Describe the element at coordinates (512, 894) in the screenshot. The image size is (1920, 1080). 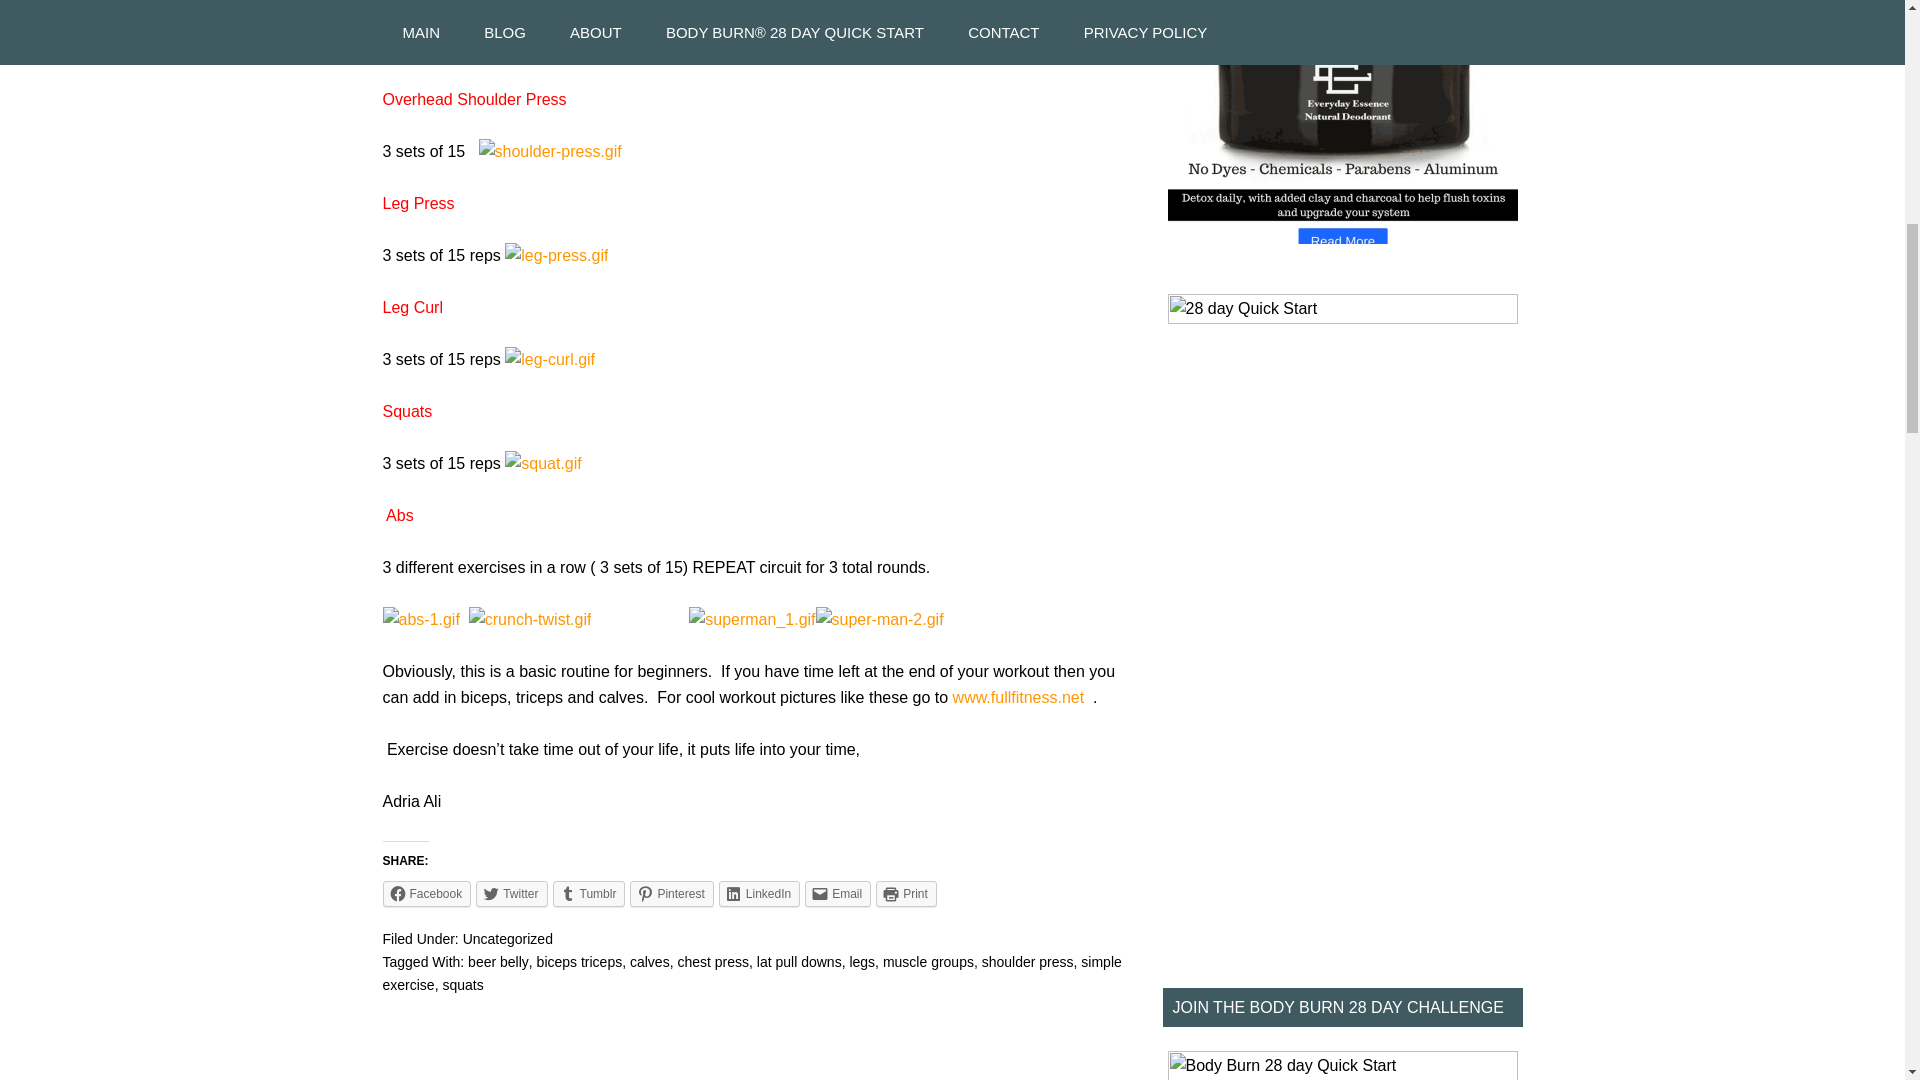
I see `Twitter` at that location.